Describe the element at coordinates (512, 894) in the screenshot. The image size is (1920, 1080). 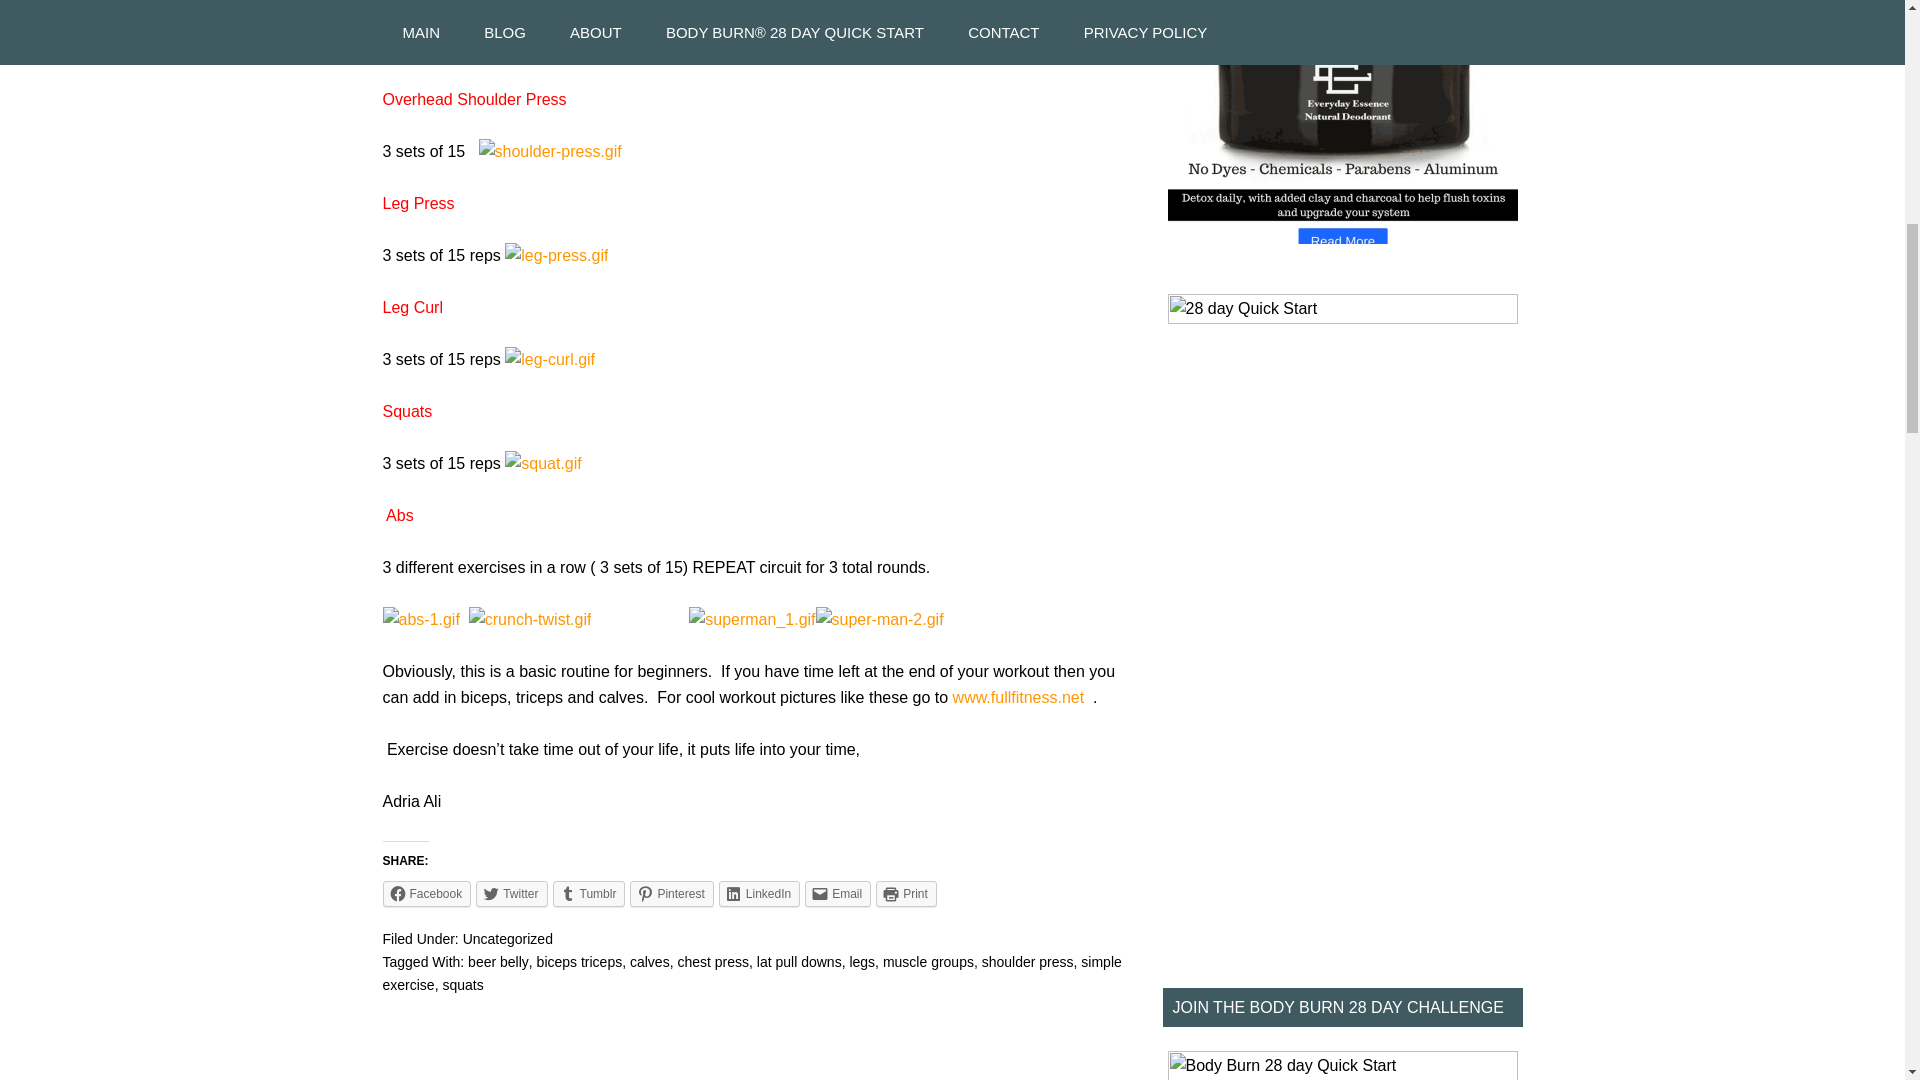
I see `Twitter` at that location.